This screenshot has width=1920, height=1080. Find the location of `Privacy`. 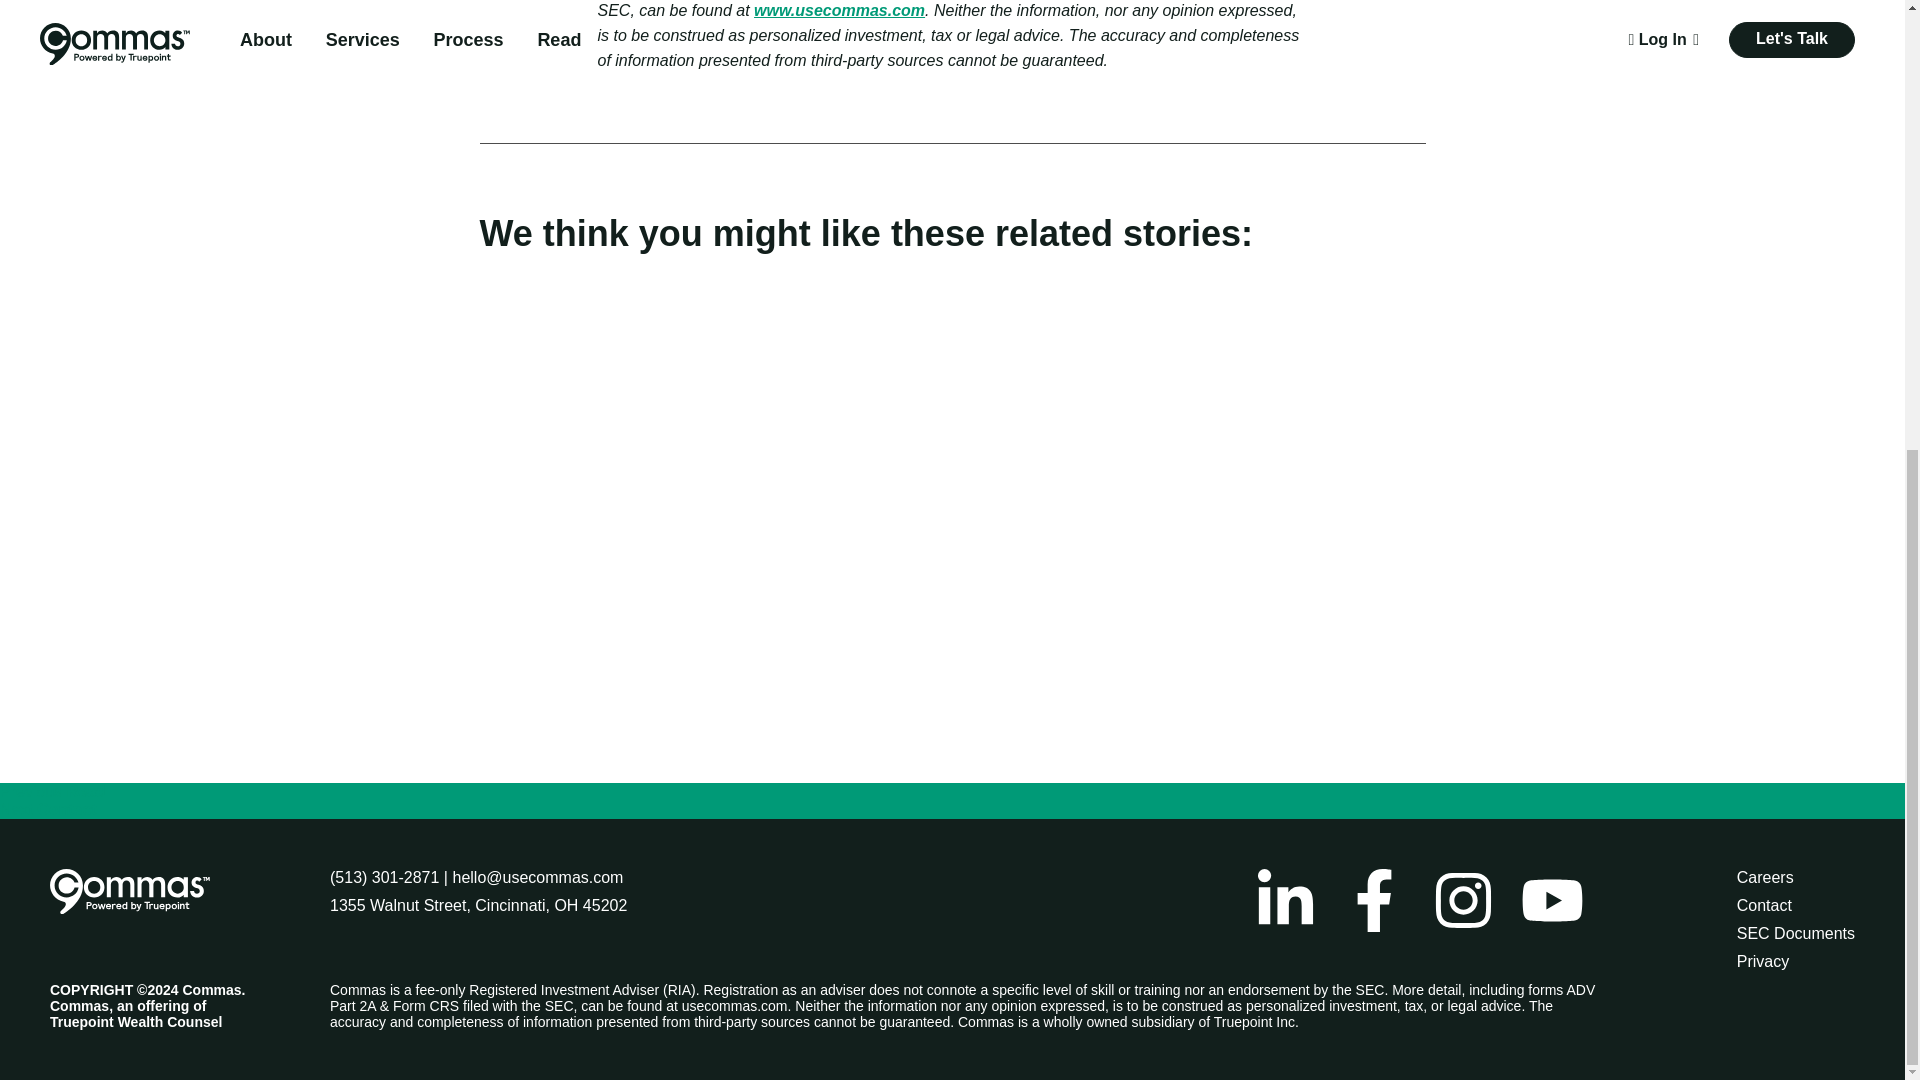

Privacy is located at coordinates (1763, 960).